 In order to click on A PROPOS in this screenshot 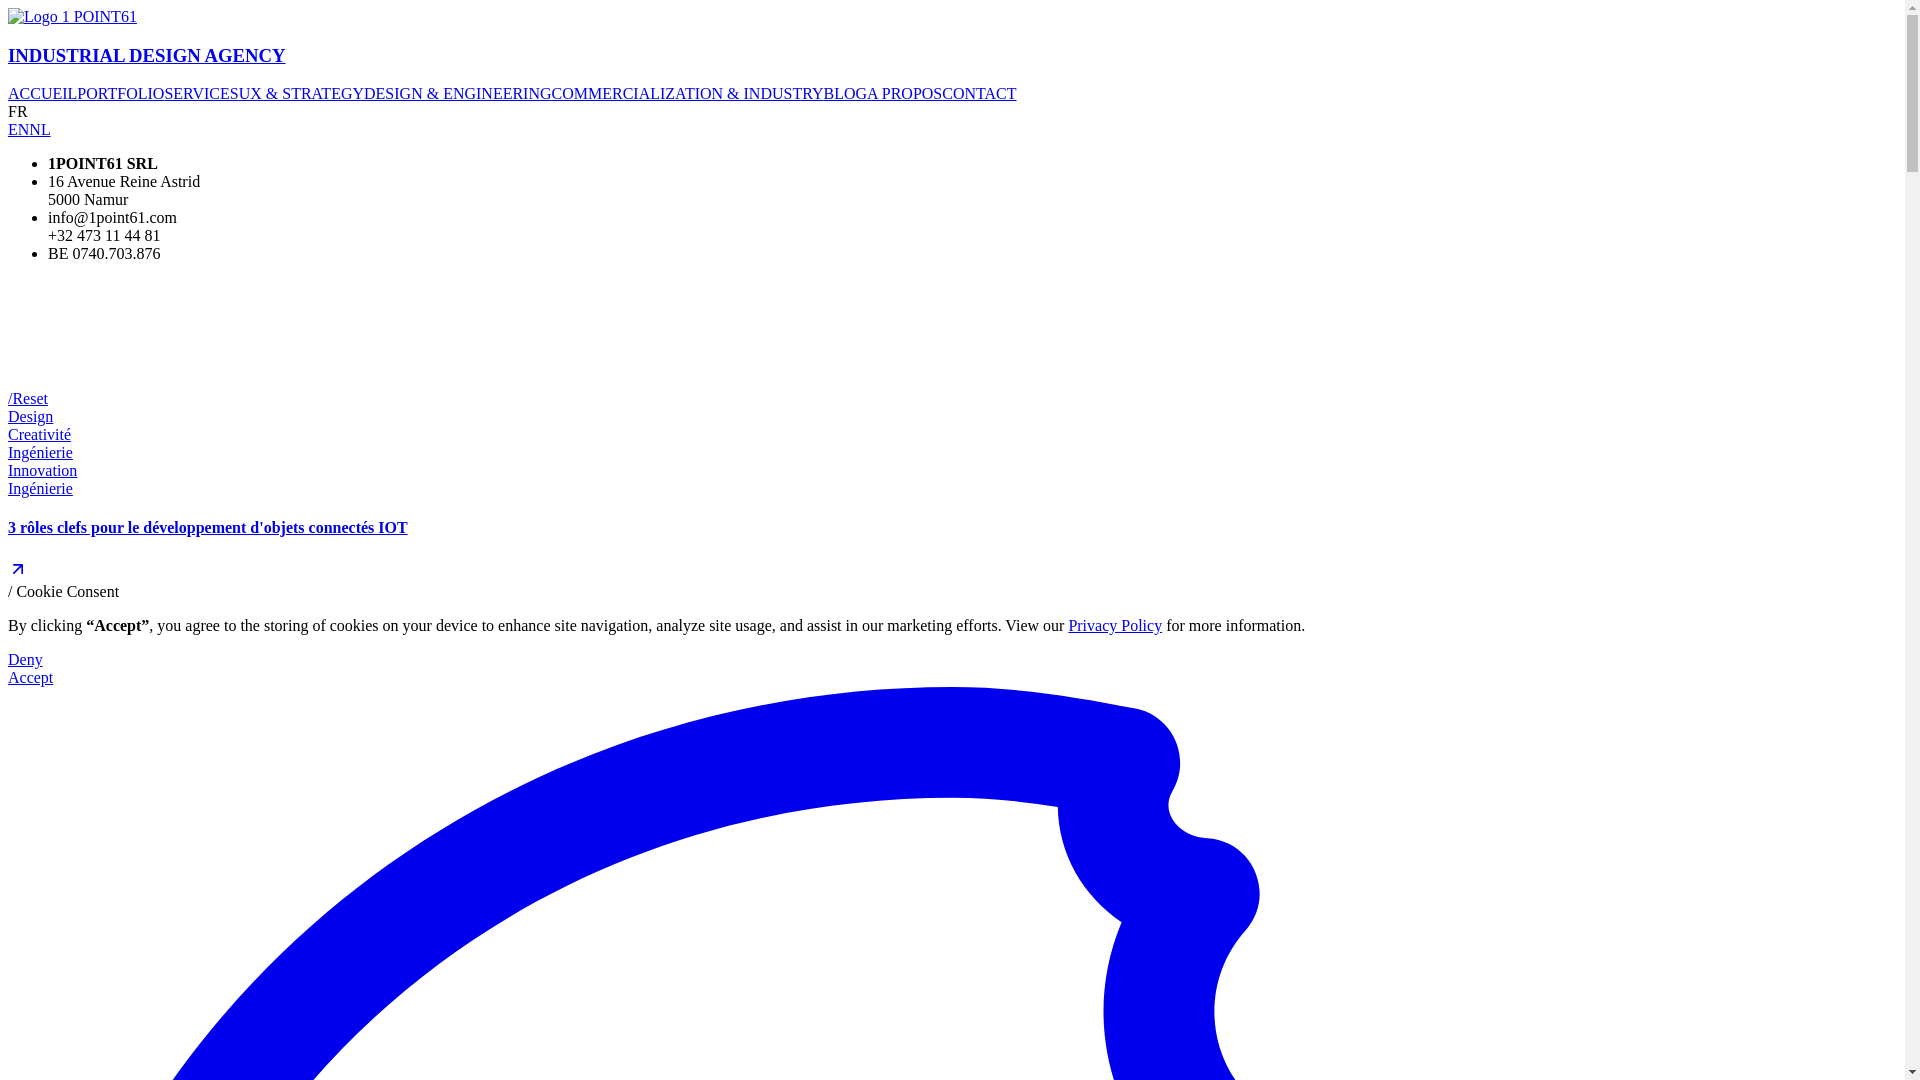, I will do `click(904, 94)`.